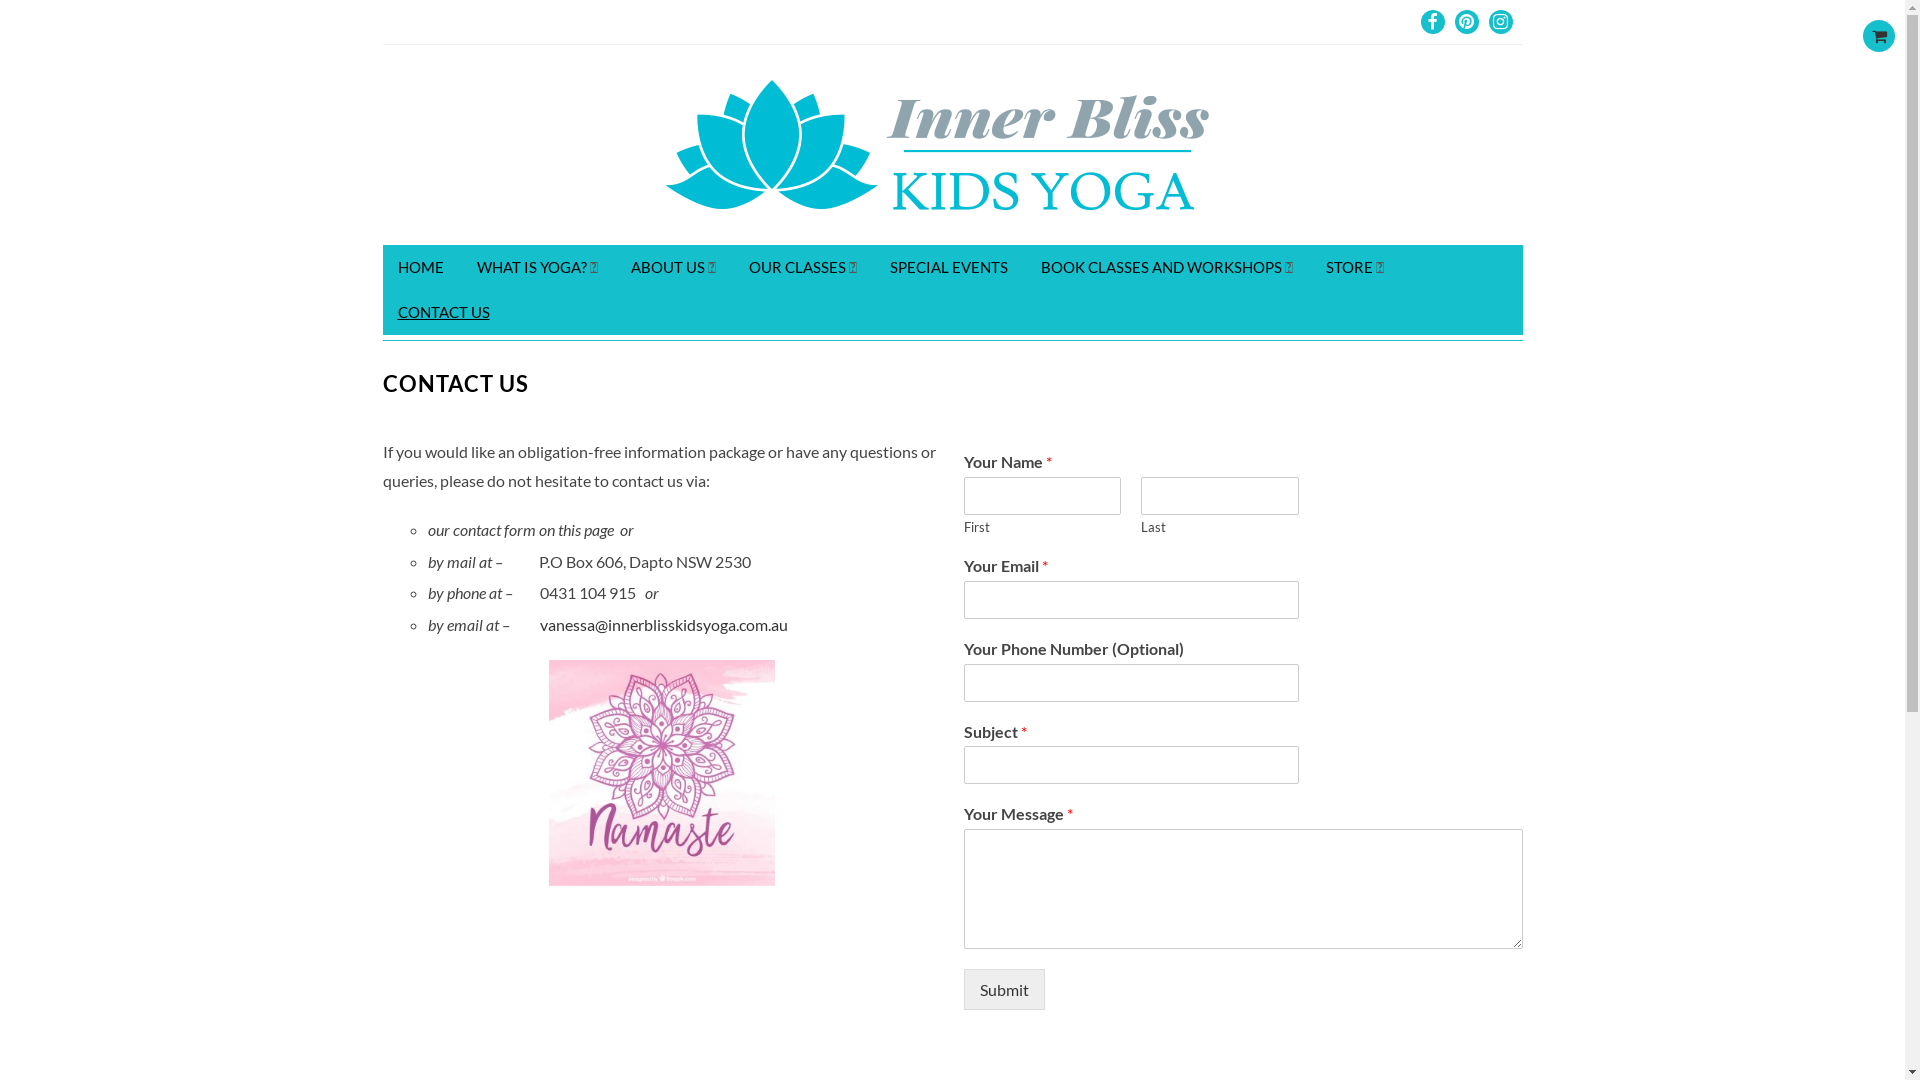 This screenshot has height=1080, width=1920. Describe the element at coordinates (1879, 36) in the screenshot. I see `View your shopping cart` at that location.